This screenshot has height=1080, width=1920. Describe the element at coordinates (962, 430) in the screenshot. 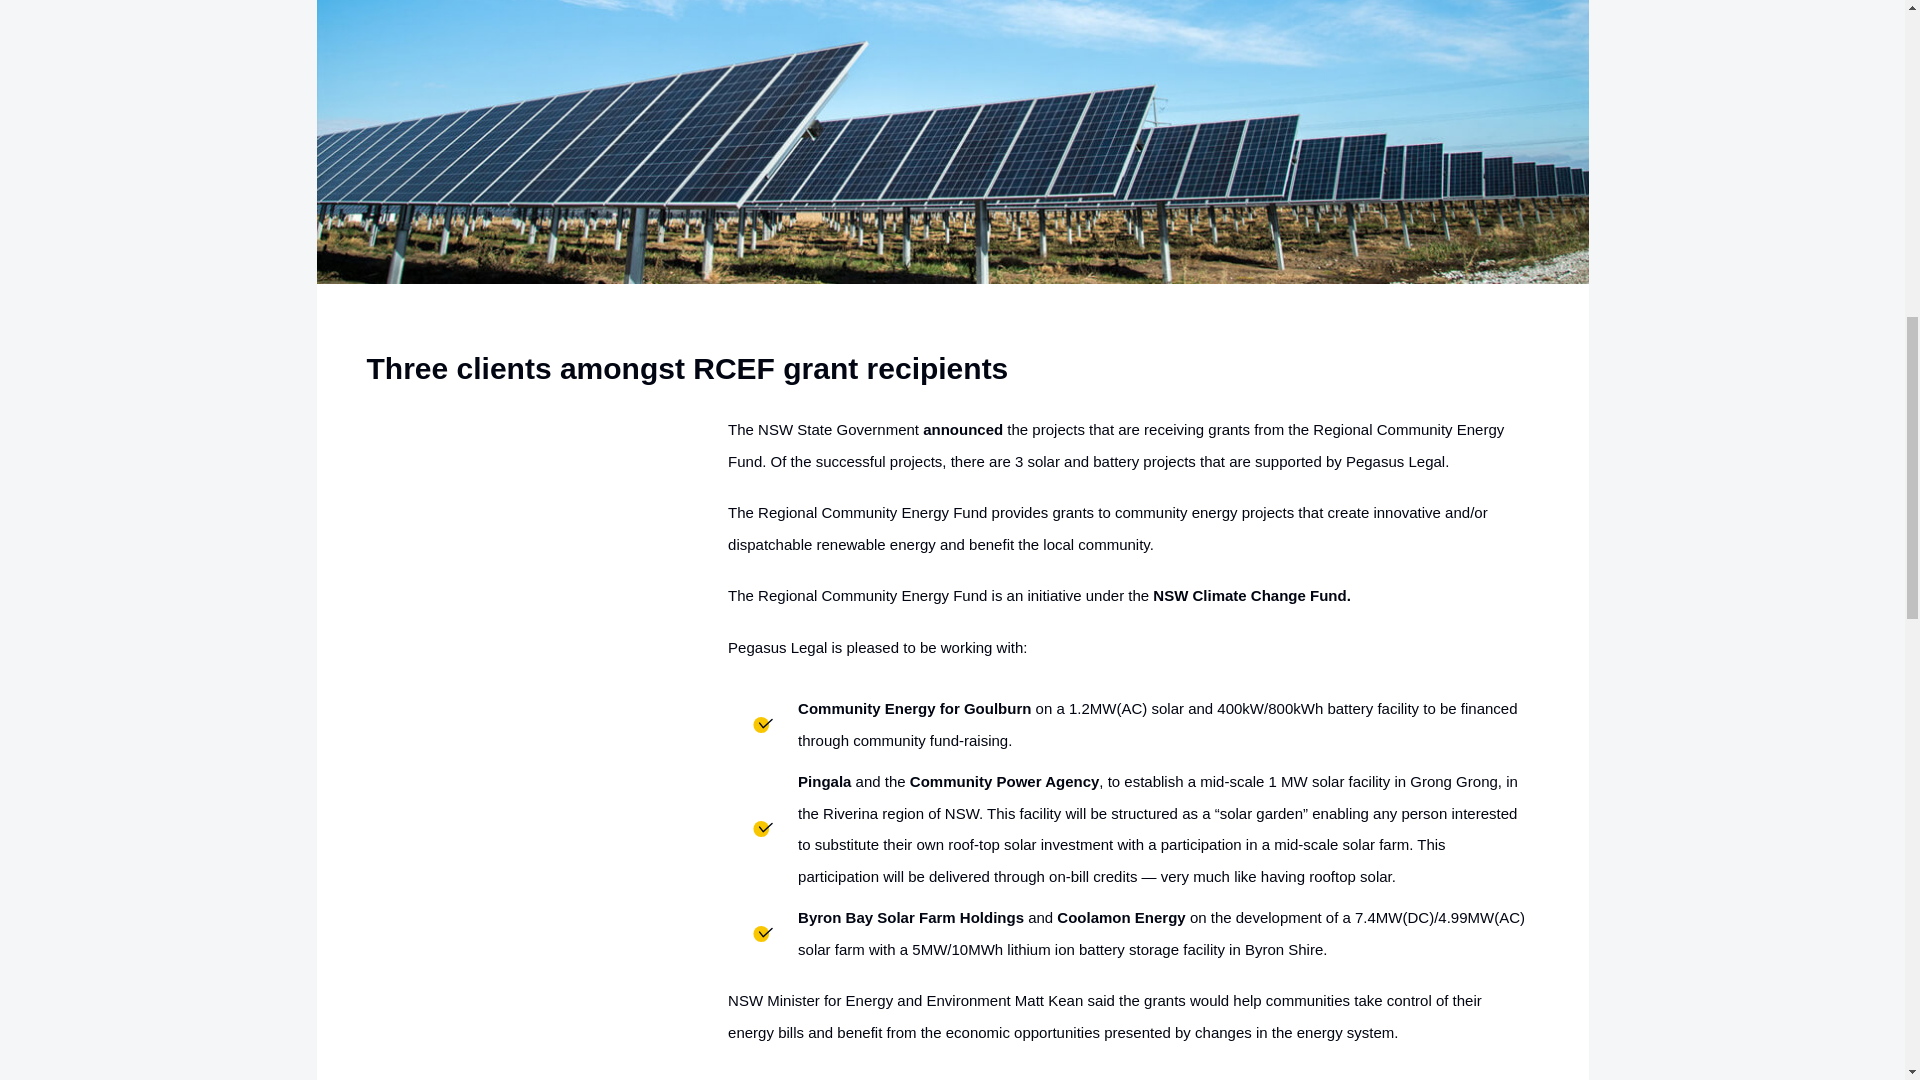

I see `announced` at that location.